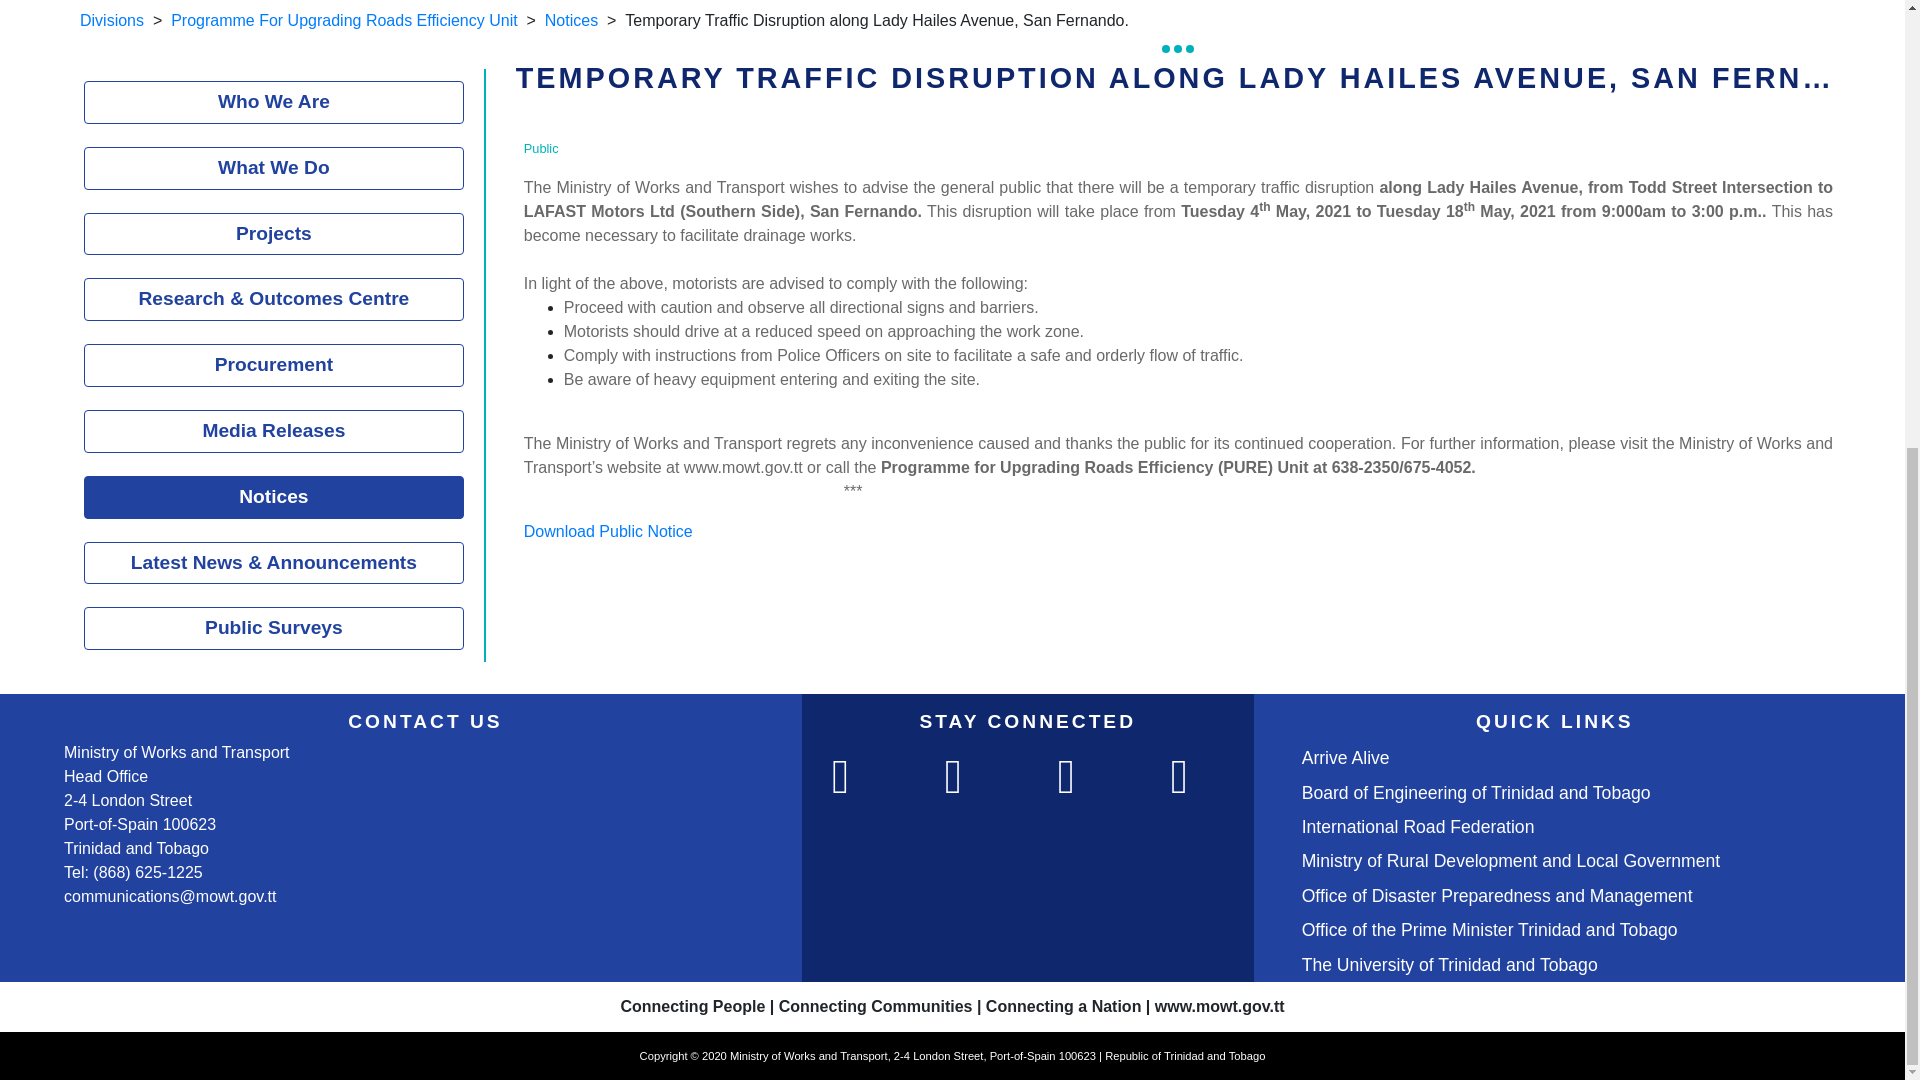 The height and width of the screenshot is (1080, 1920). What do you see at coordinates (274, 431) in the screenshot?
I see `Media Releases` at bounding box center [274, 431].